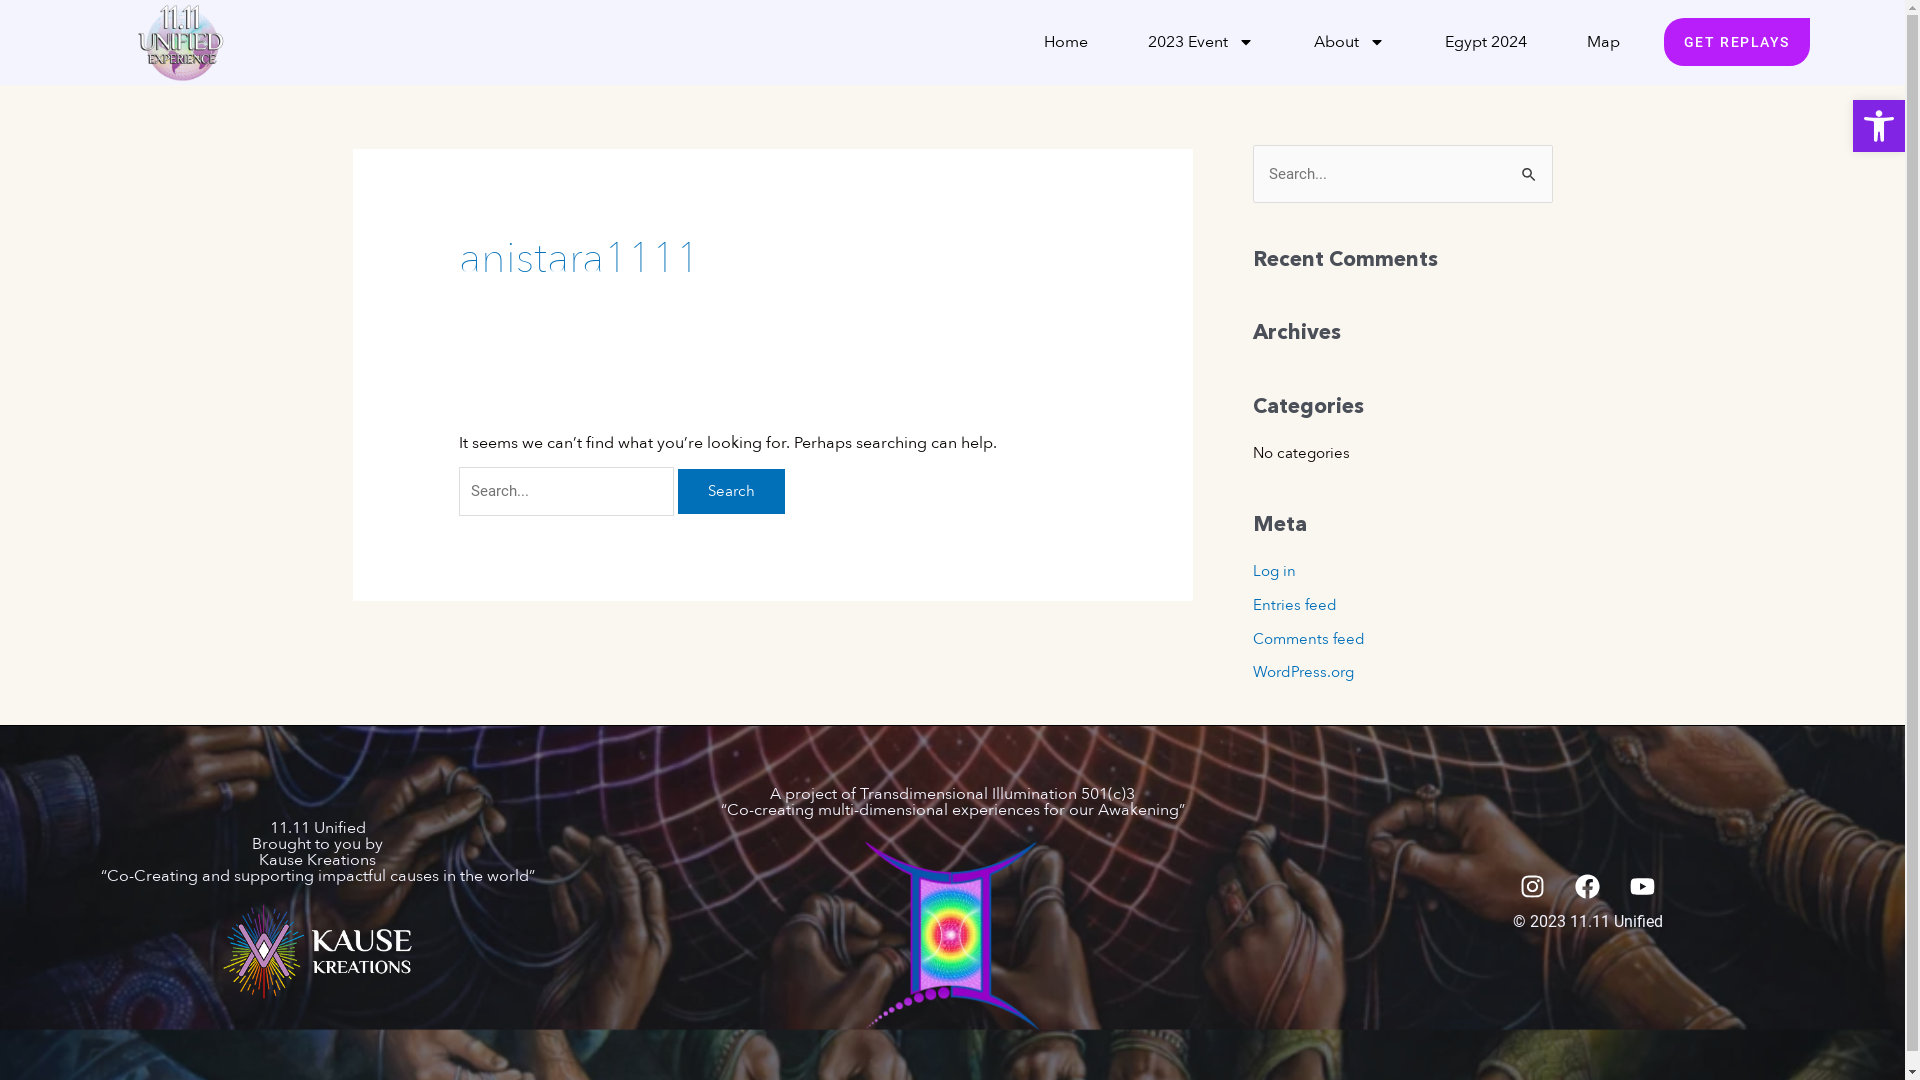 The width and height of the screenshot is (1920, 1080). What do you see at coordinates (1201, 42) in the screenshot?
I see `2023 Event` at bounding box center [1201, 42].